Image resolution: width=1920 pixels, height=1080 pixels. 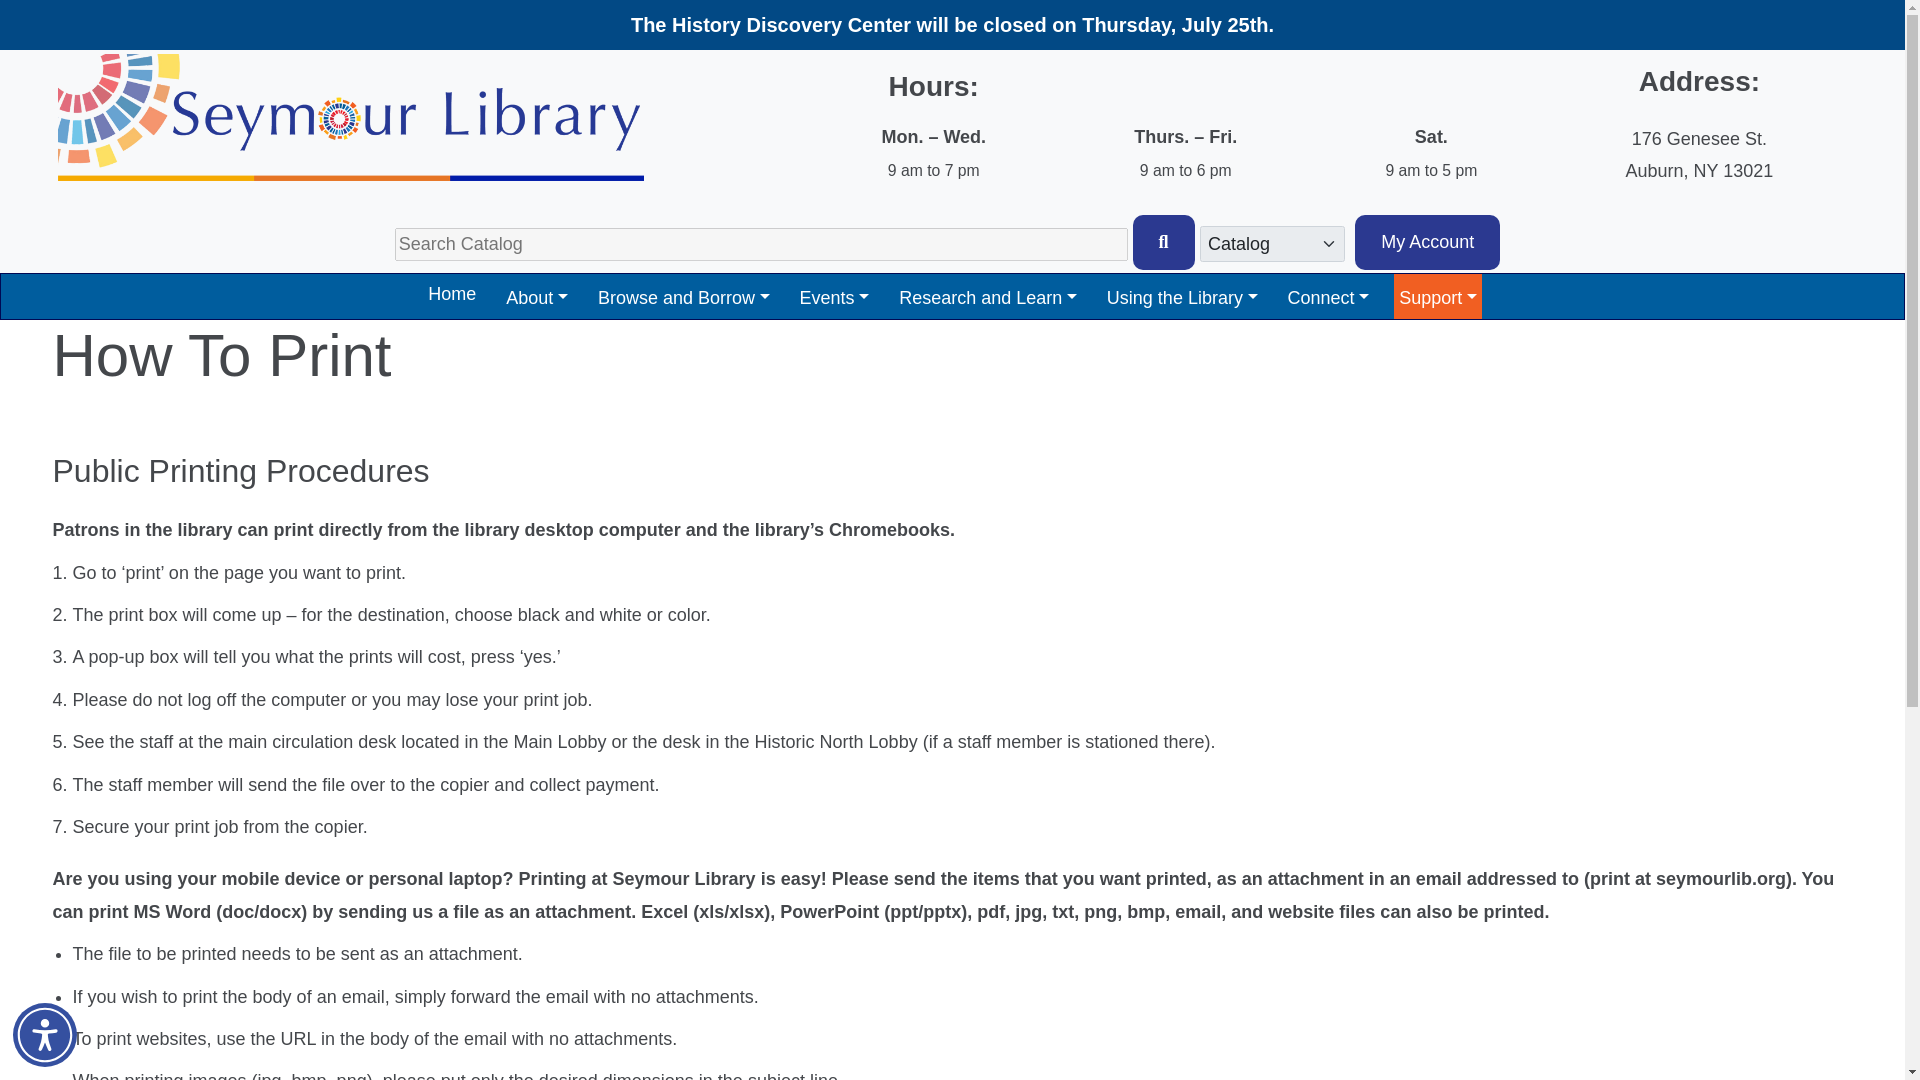 What do you see at coordinates (1182, 296) in the screenshot?
I see `Using the Library` at bounding box center [1182, 296].